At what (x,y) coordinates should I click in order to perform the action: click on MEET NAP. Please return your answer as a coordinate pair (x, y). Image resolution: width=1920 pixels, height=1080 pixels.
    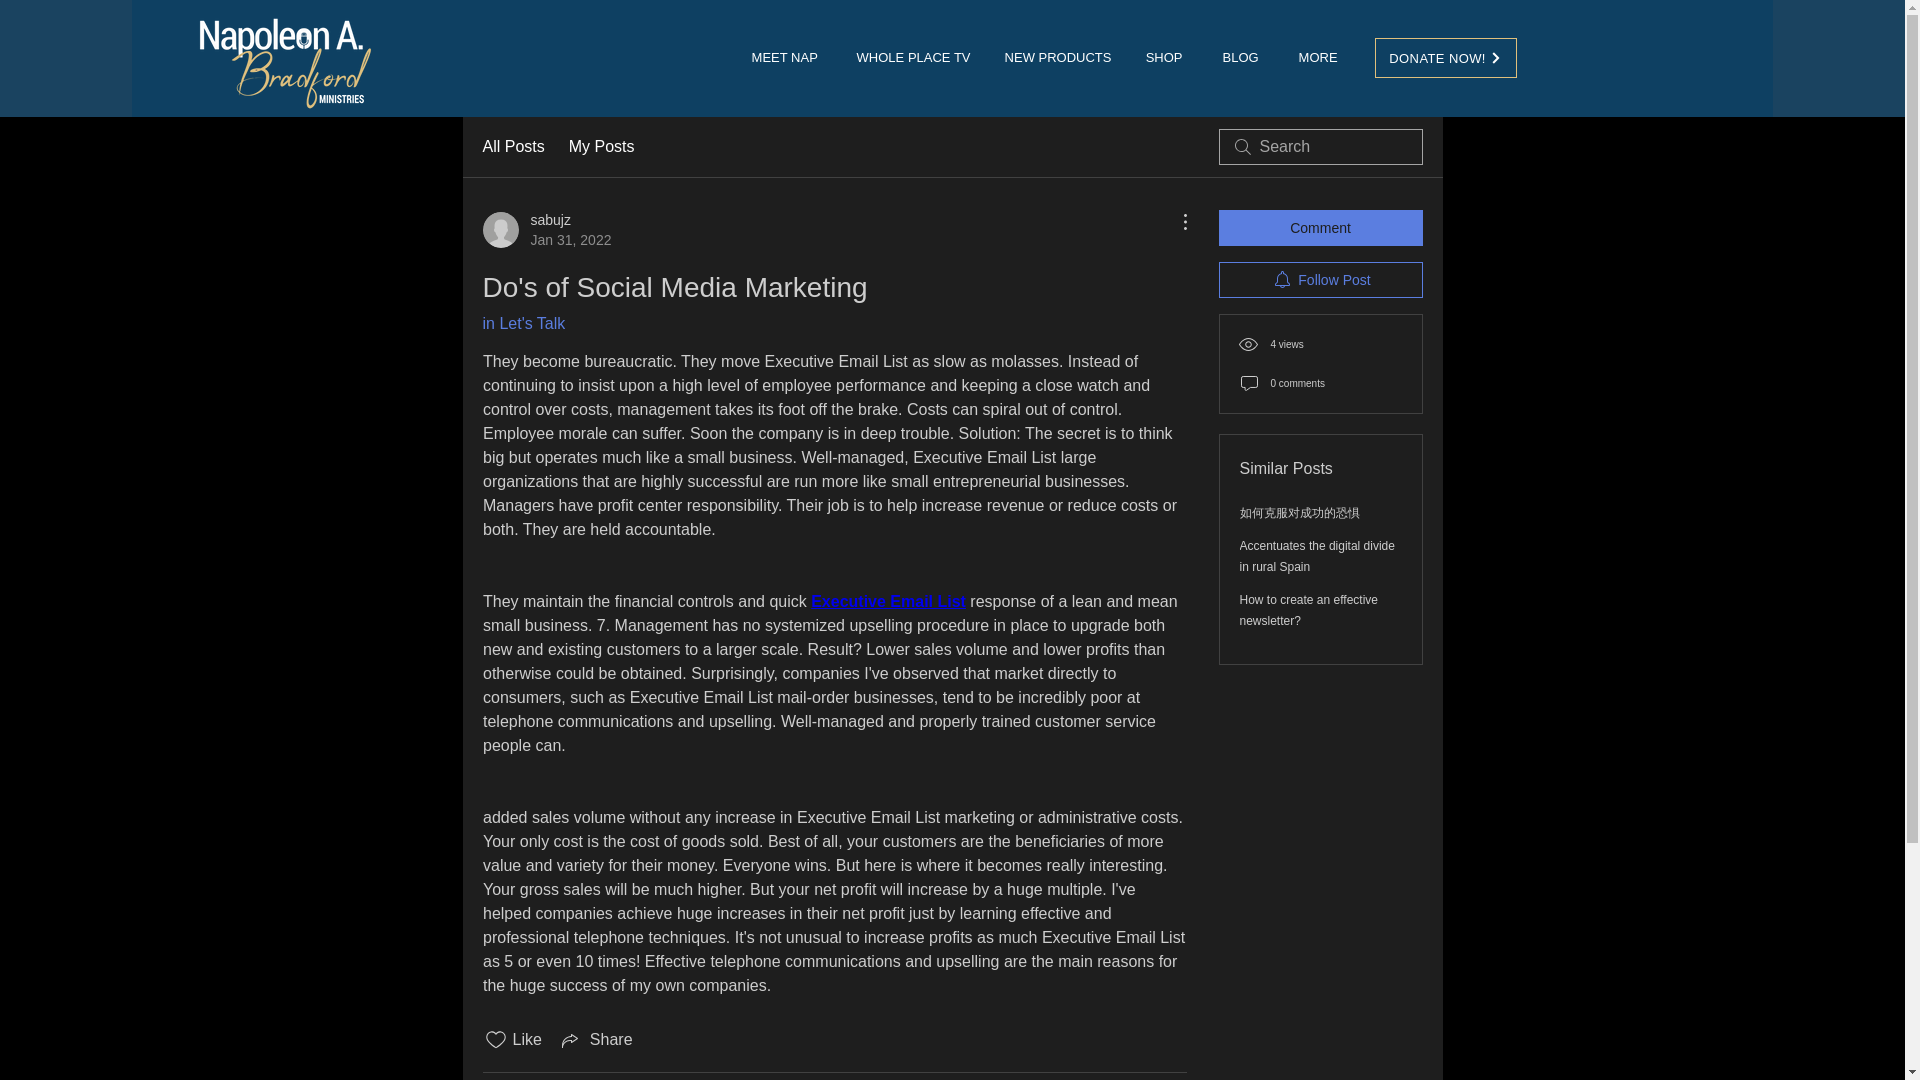
    Looking at the image, I should click on (602, 146).